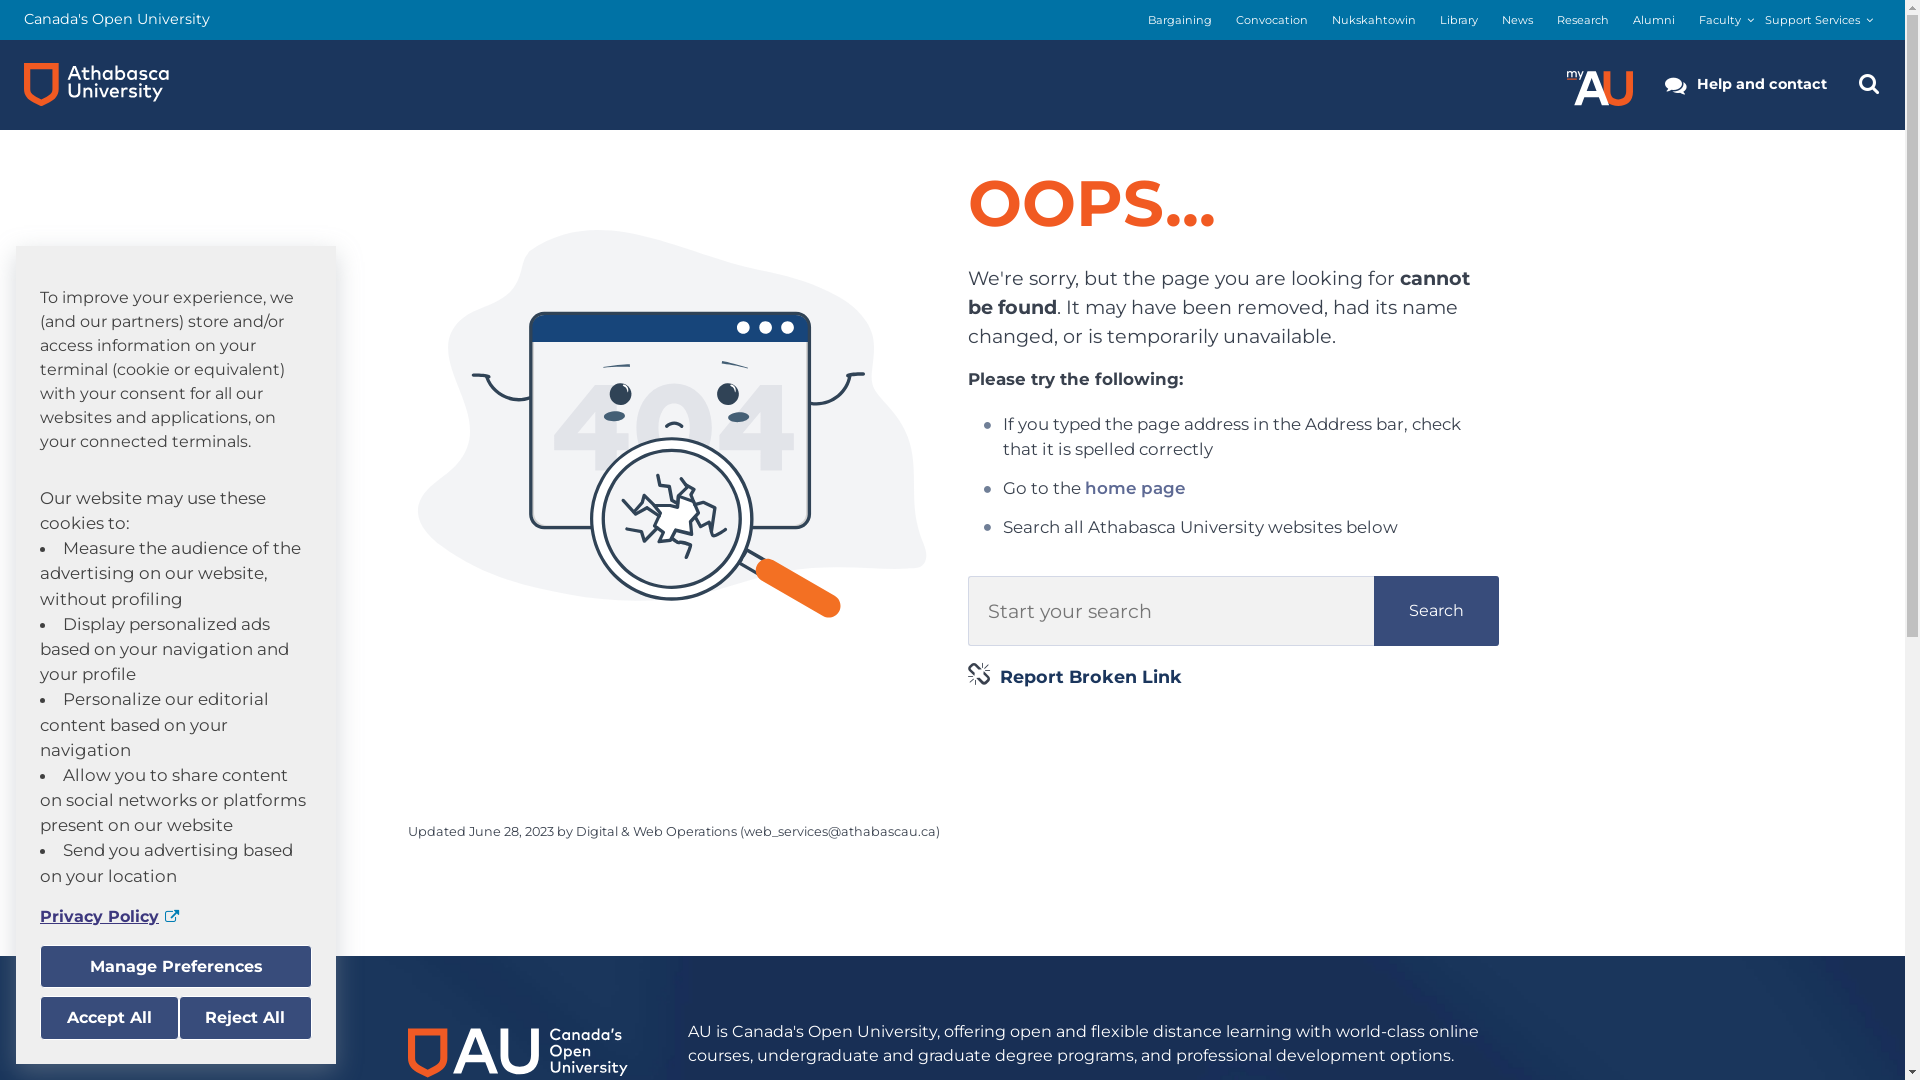  I want to click on Privacy Policy, so click(176, 916).